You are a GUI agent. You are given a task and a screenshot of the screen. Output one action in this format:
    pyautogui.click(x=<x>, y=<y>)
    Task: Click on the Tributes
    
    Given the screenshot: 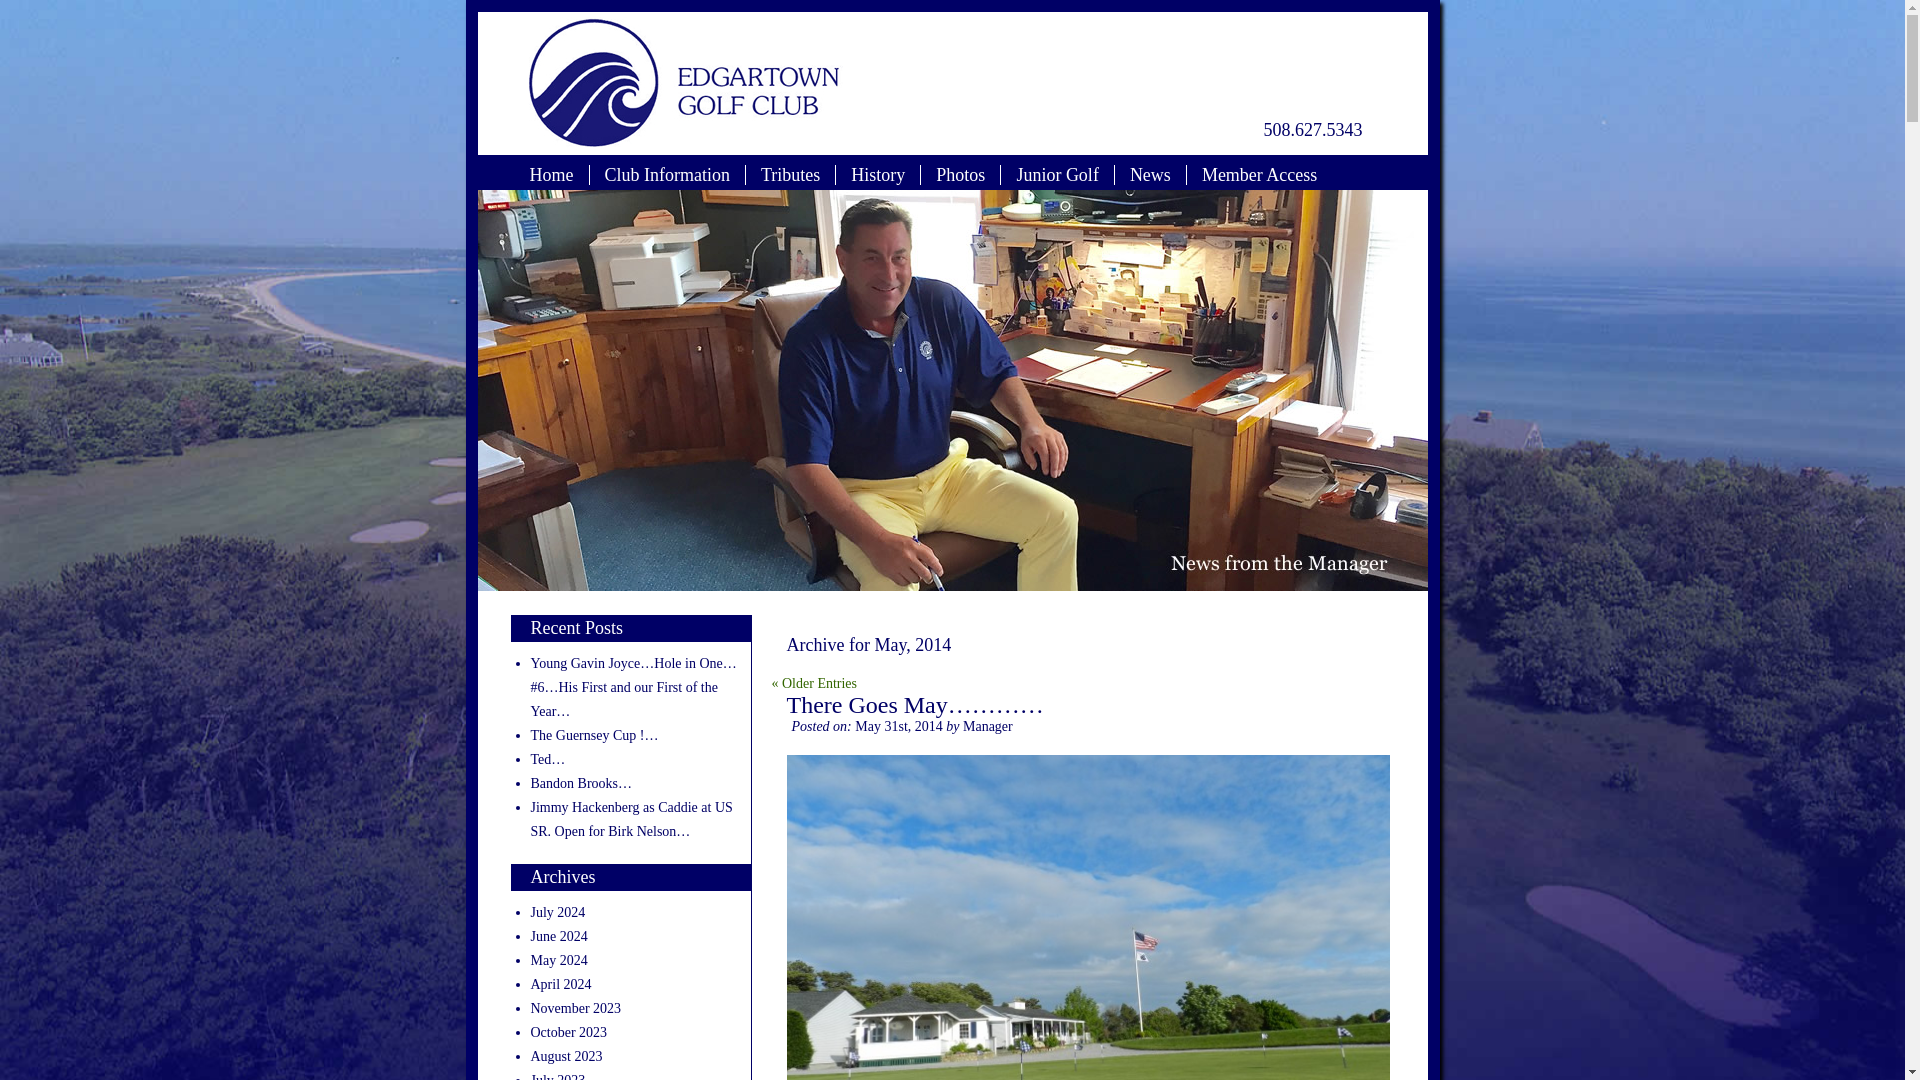 What is the action you would take?
    pyautogui.click(x=790, y=174)
    